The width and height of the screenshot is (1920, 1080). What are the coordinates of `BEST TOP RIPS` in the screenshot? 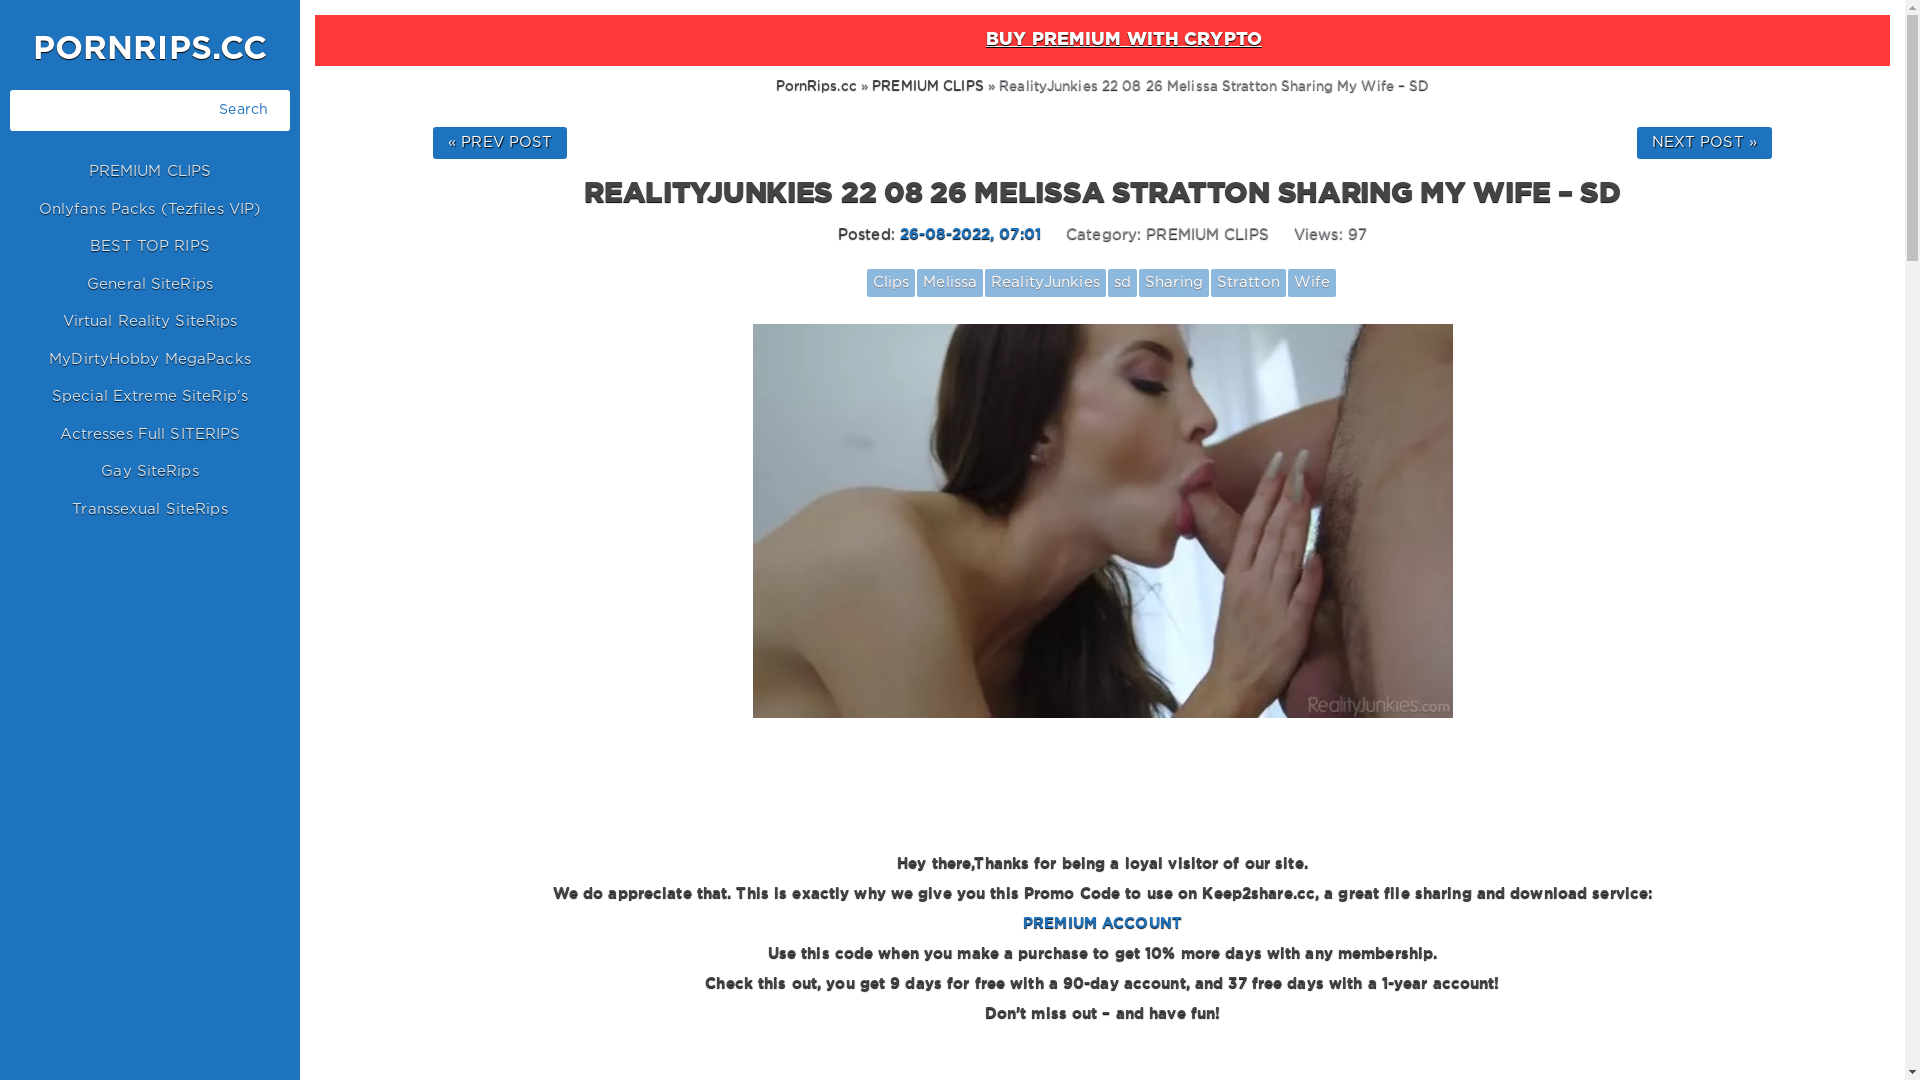 It's located at (150, 248).